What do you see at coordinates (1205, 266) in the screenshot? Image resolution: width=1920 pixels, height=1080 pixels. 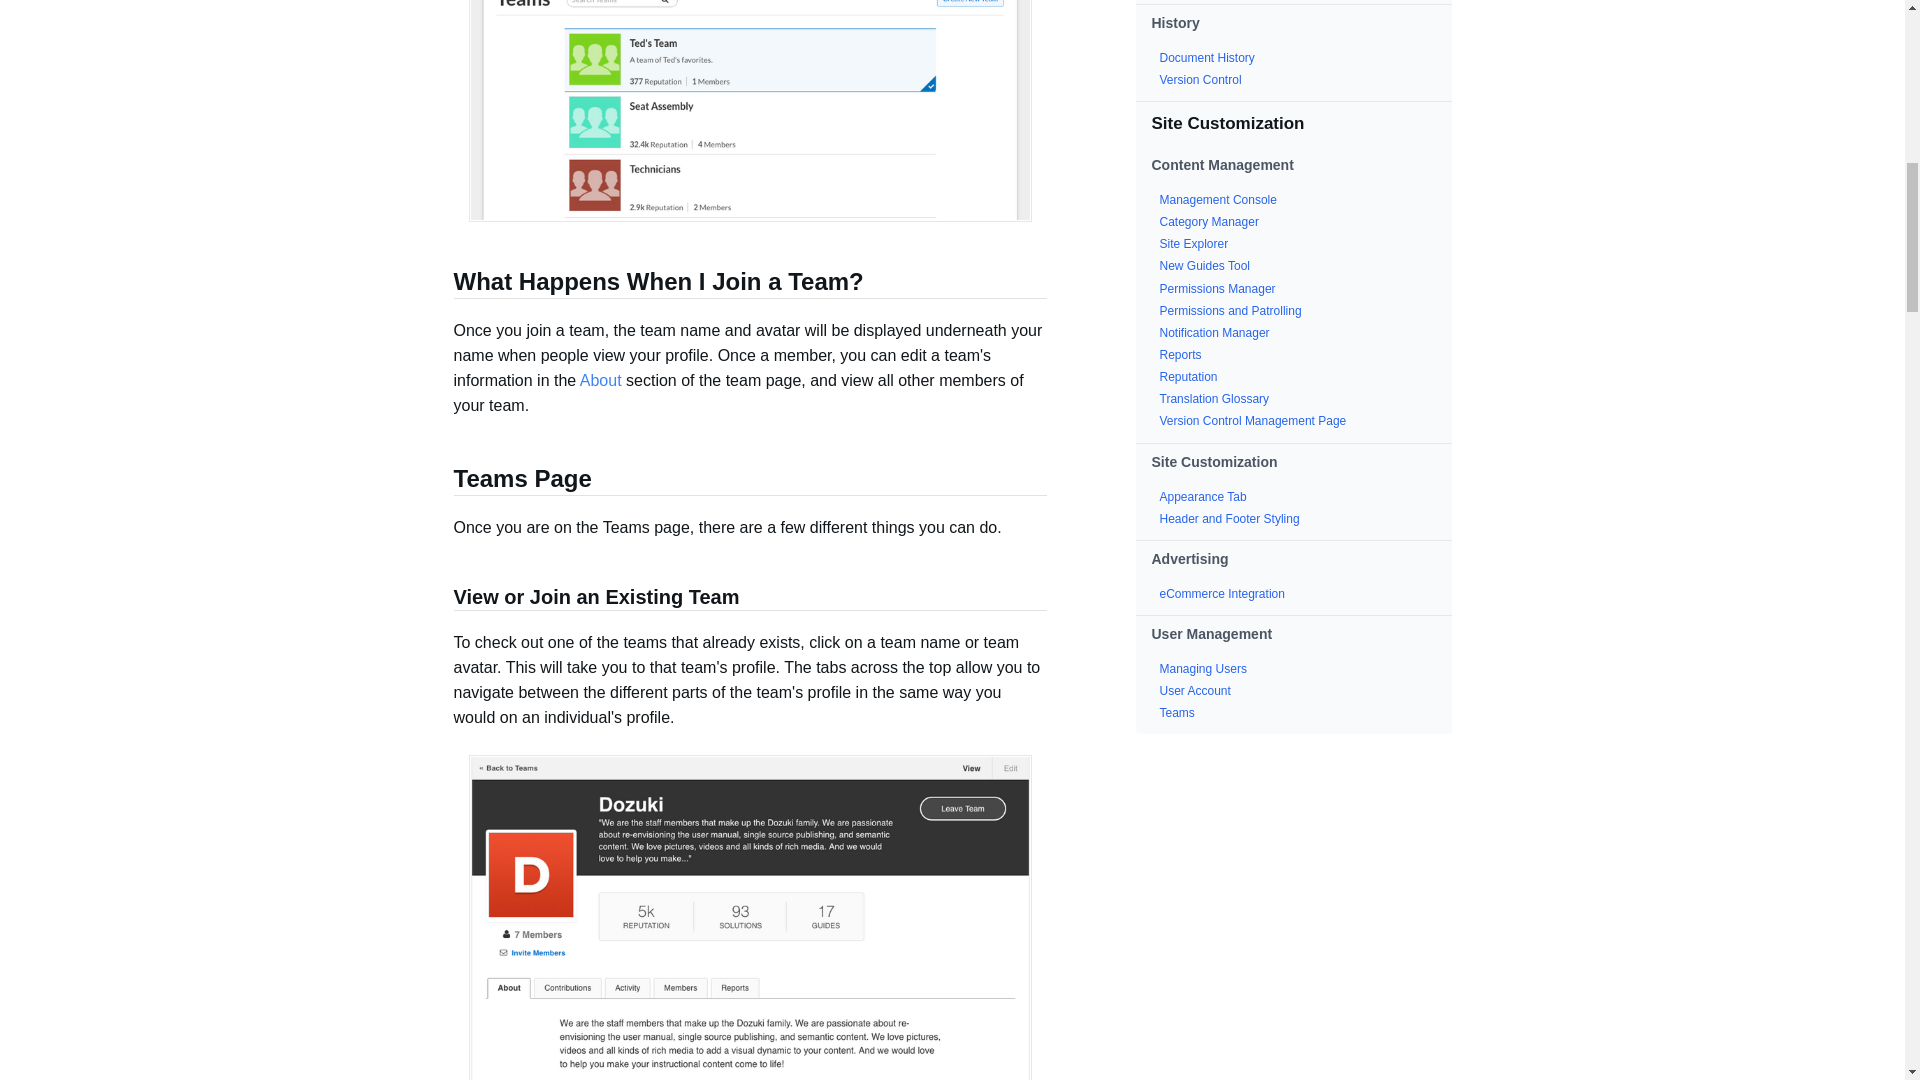 I see `New Guides Tool` at bounding box center [1205, 266].